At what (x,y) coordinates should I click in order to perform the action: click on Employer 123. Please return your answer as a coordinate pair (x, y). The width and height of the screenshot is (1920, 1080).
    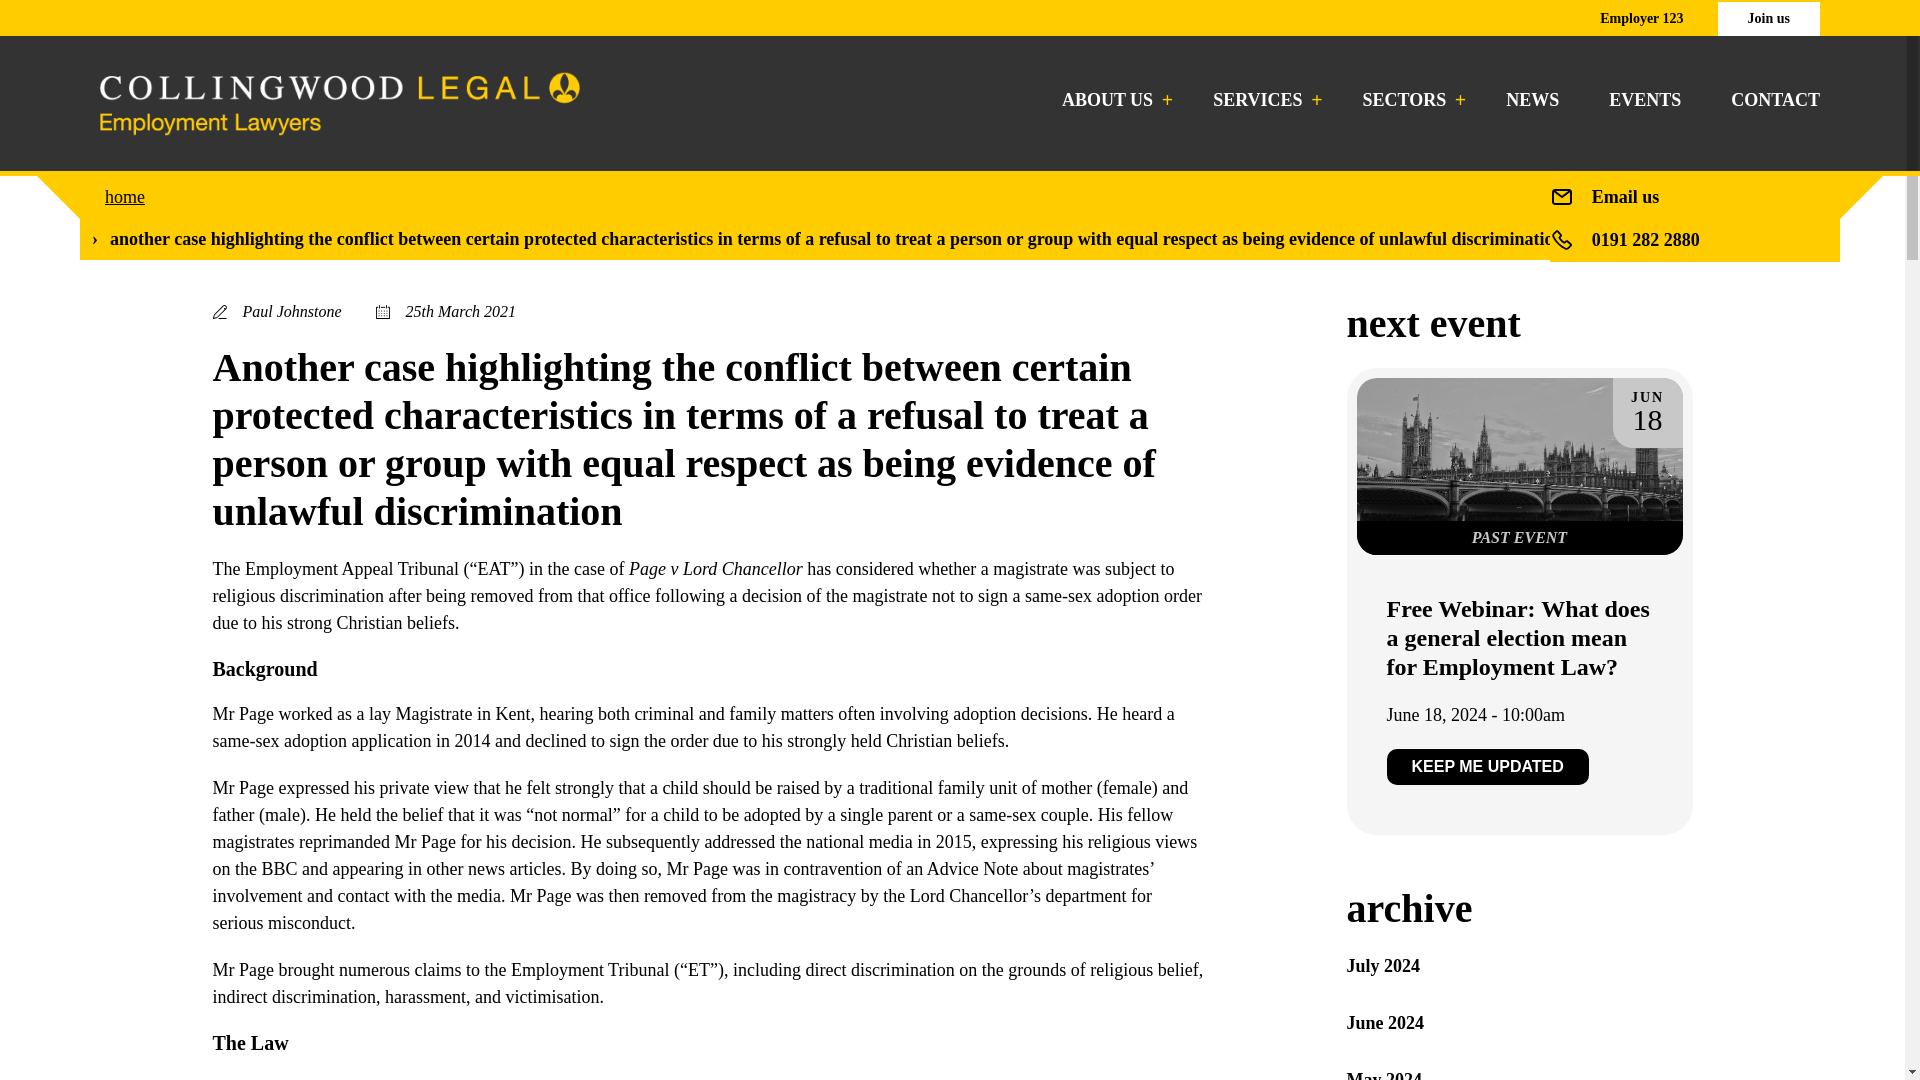
    Looking at the image, I should click on (1641, 18).